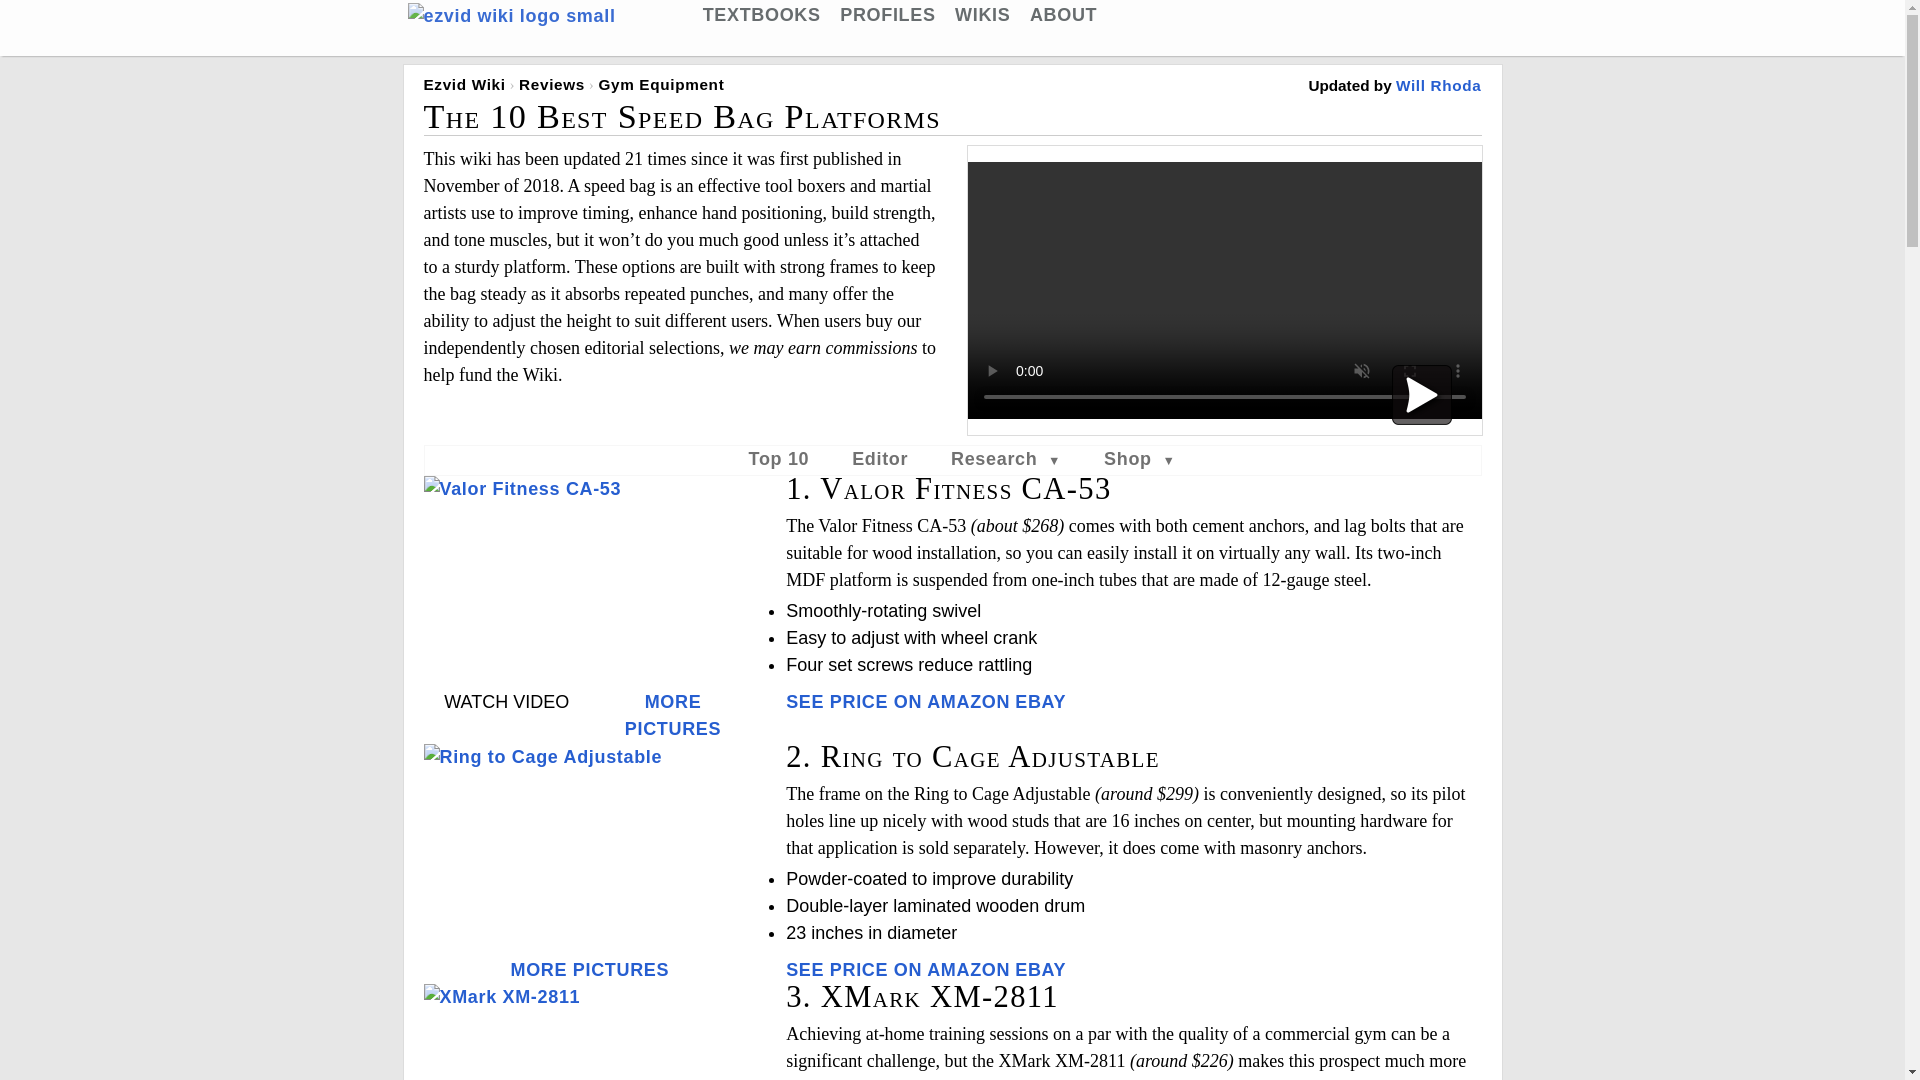 The height and width of the screenshot is (1080, 1920). Describe the element at coordinates (465, 84) in the screenshot. I see `Ezvid Wiki` at that location.